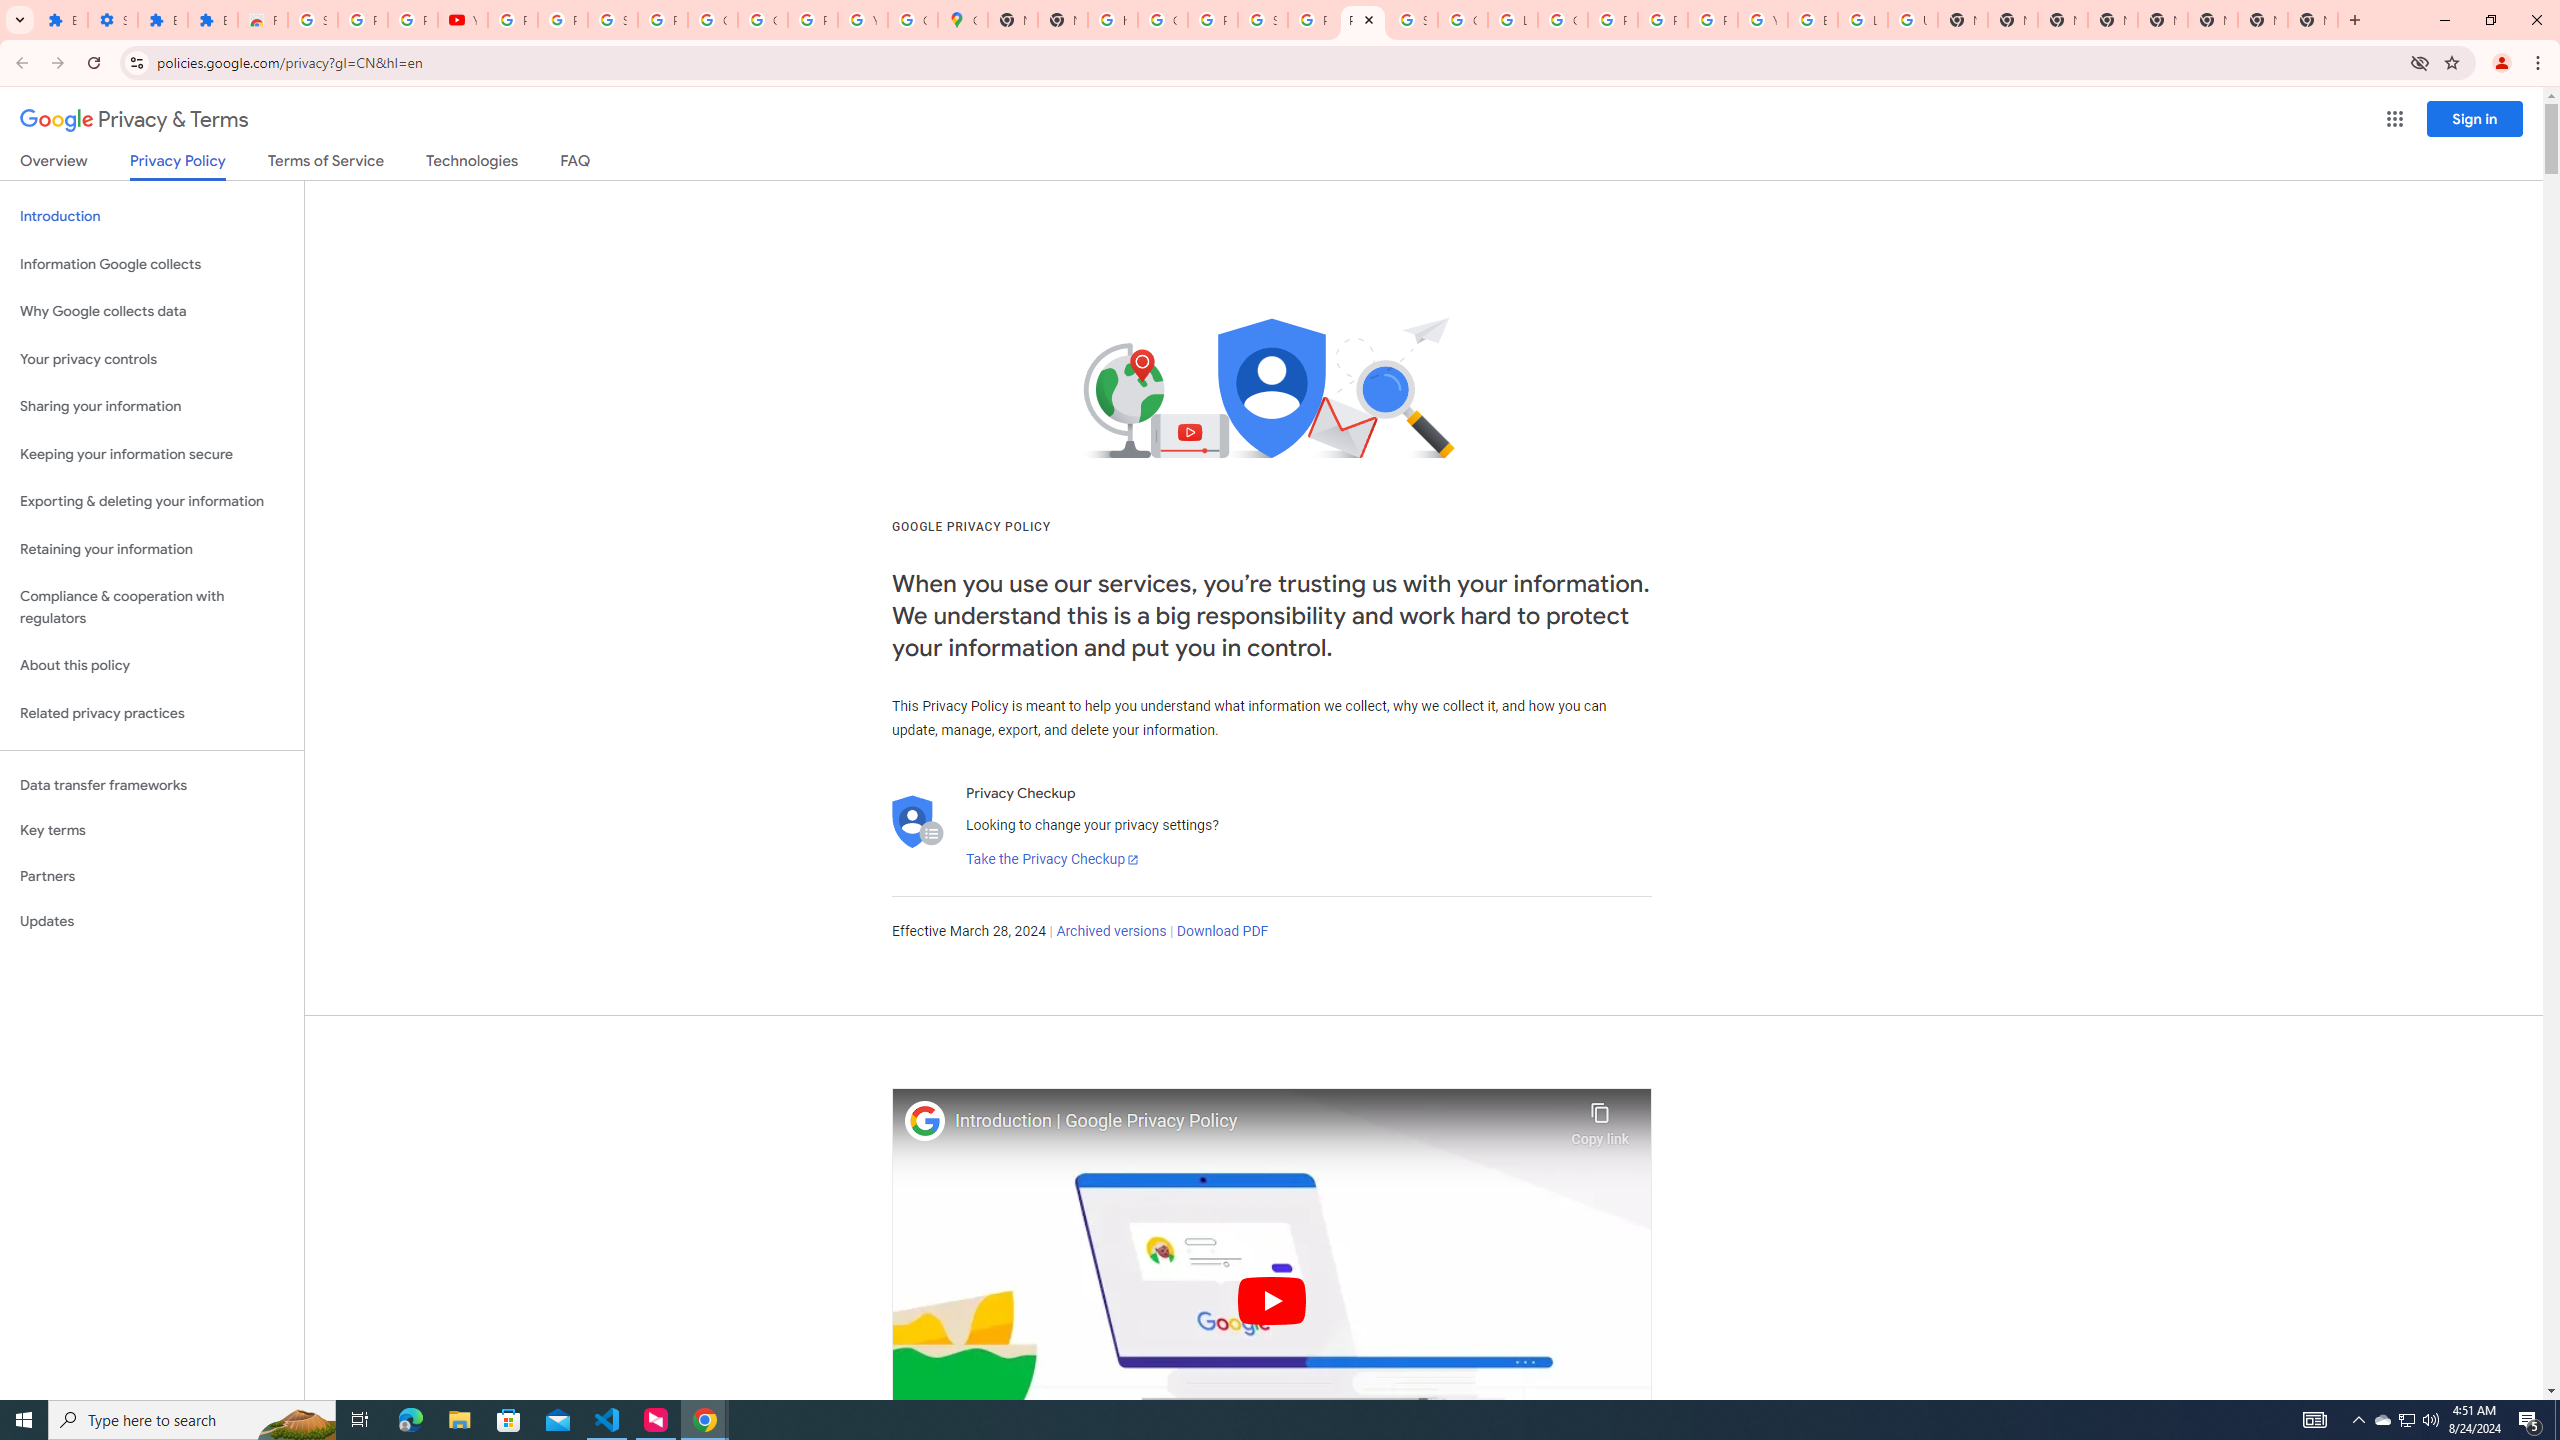 The height and width of the screenshot is (1440, 2560). Describe the element at coordinates (463, 20) in the screenshot. I see `YouTube` at that location.